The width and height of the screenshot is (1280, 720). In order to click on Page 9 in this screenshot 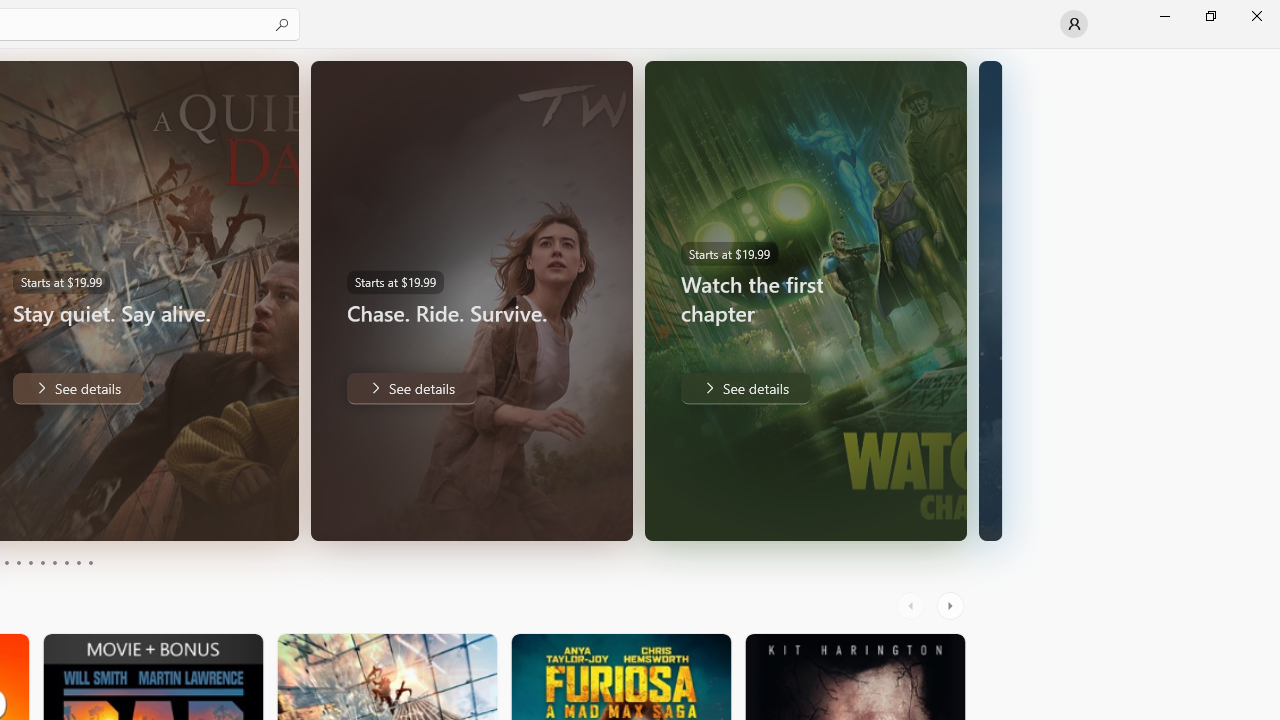, I will do `click(78, 562)`.